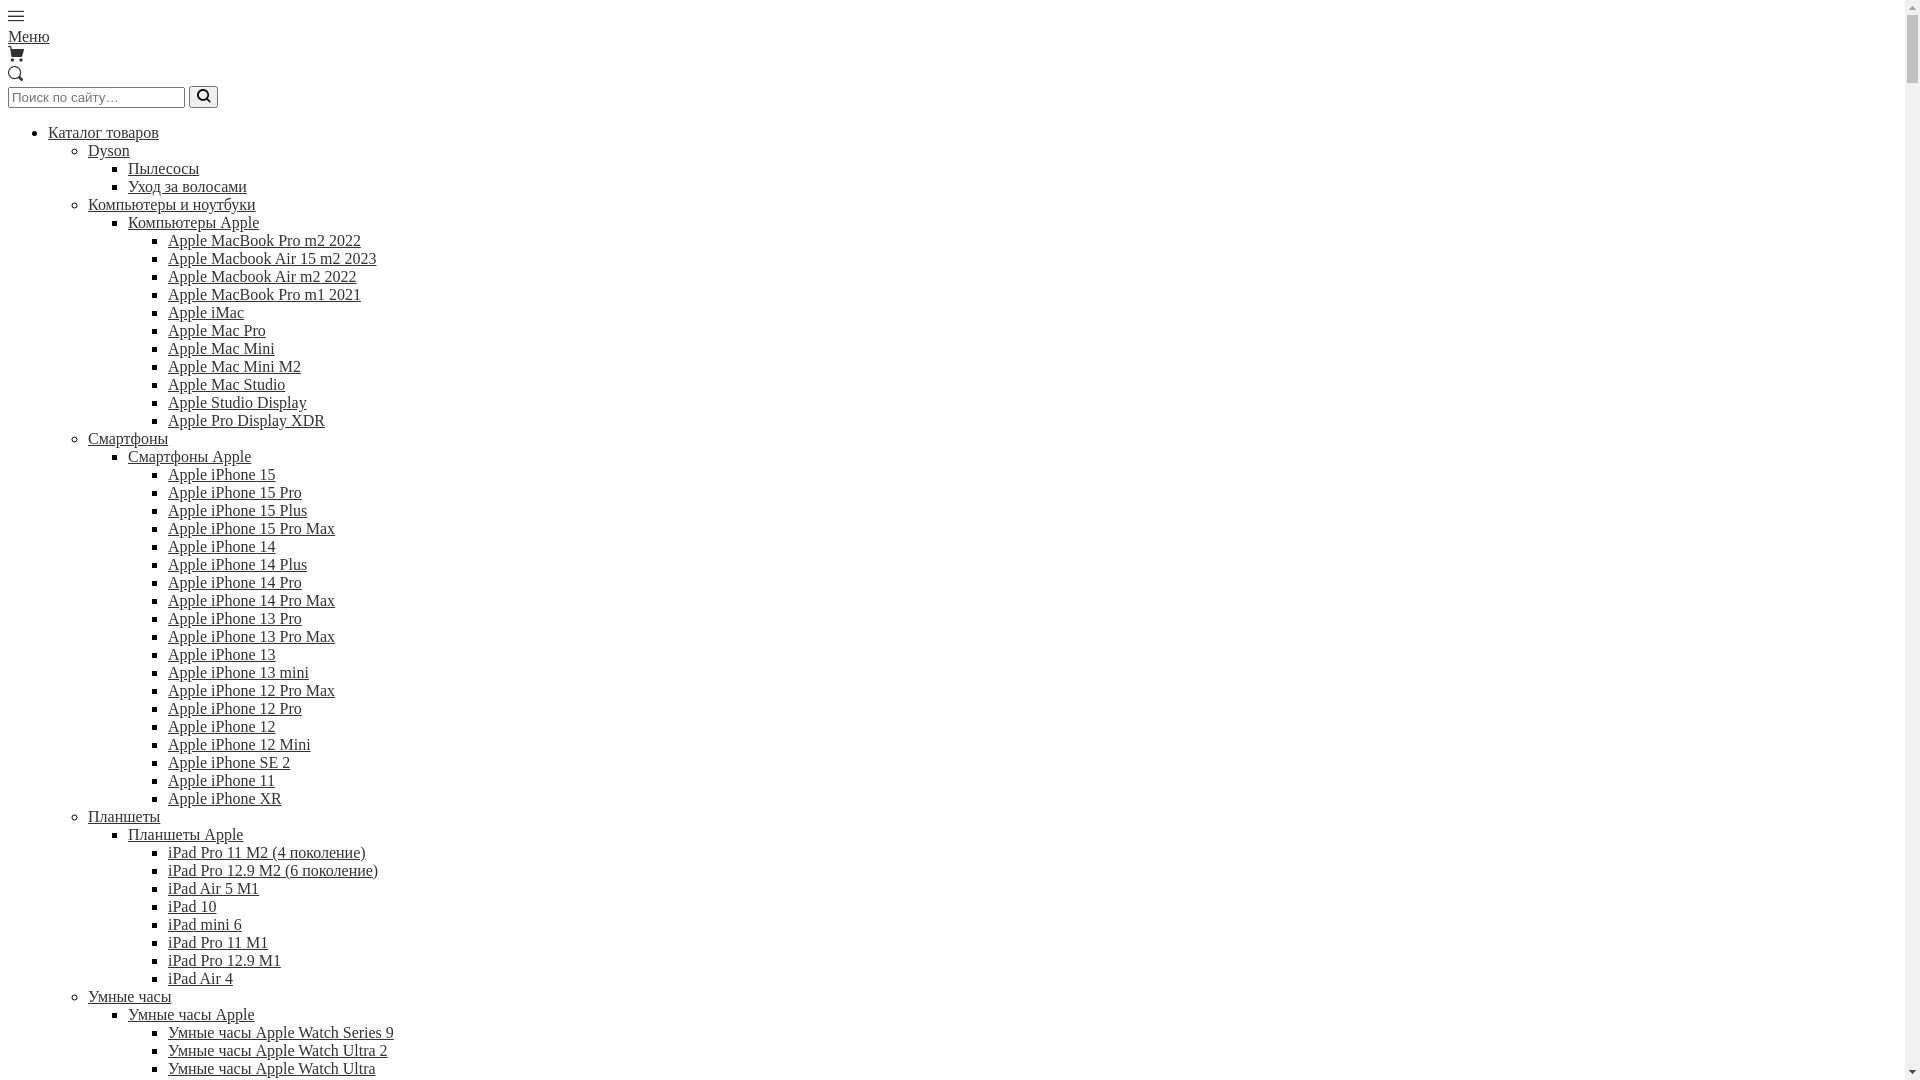  I want to click on Apple iPhone SE 2, so click(229, 762).